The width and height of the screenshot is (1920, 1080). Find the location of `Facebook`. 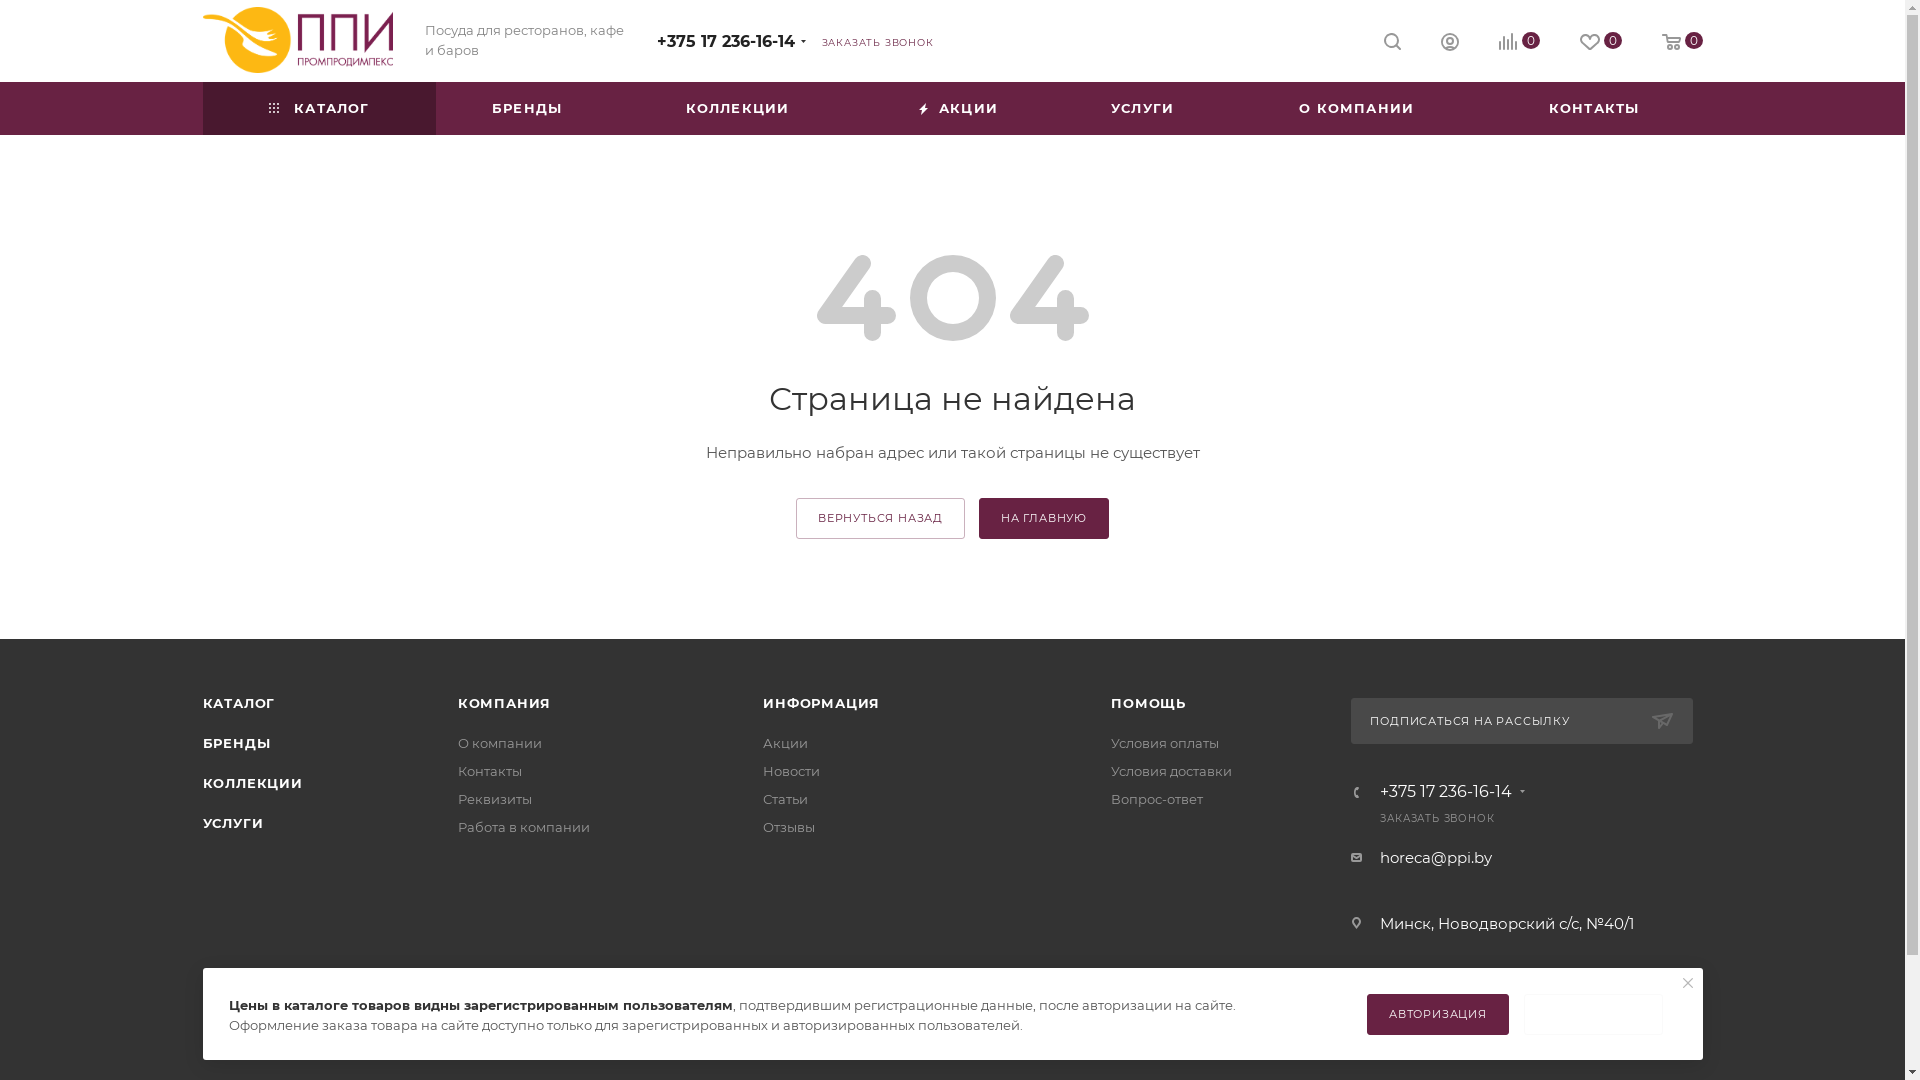

Facebook is located at coordinates (902, 1032).